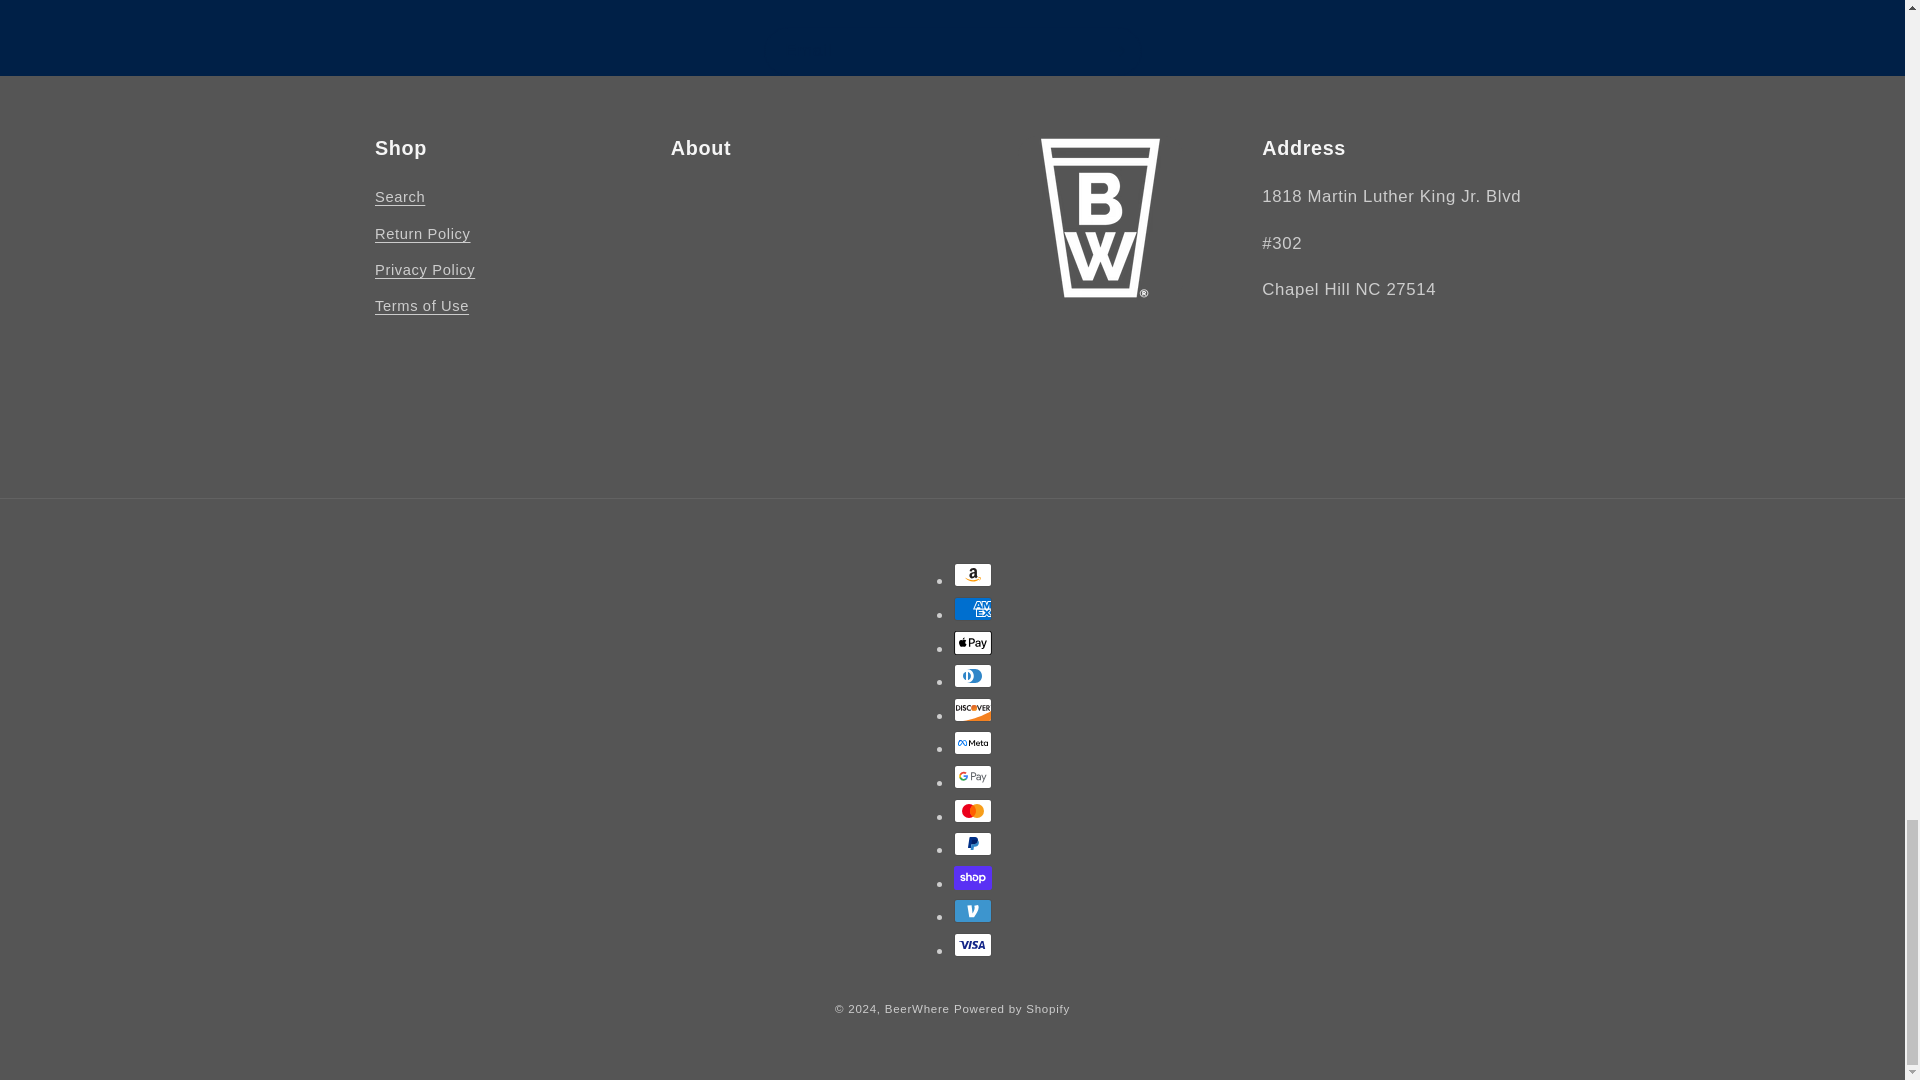  Describe the element at coordinates (973, 710) in the screenshot. I see `Discover` at that location.